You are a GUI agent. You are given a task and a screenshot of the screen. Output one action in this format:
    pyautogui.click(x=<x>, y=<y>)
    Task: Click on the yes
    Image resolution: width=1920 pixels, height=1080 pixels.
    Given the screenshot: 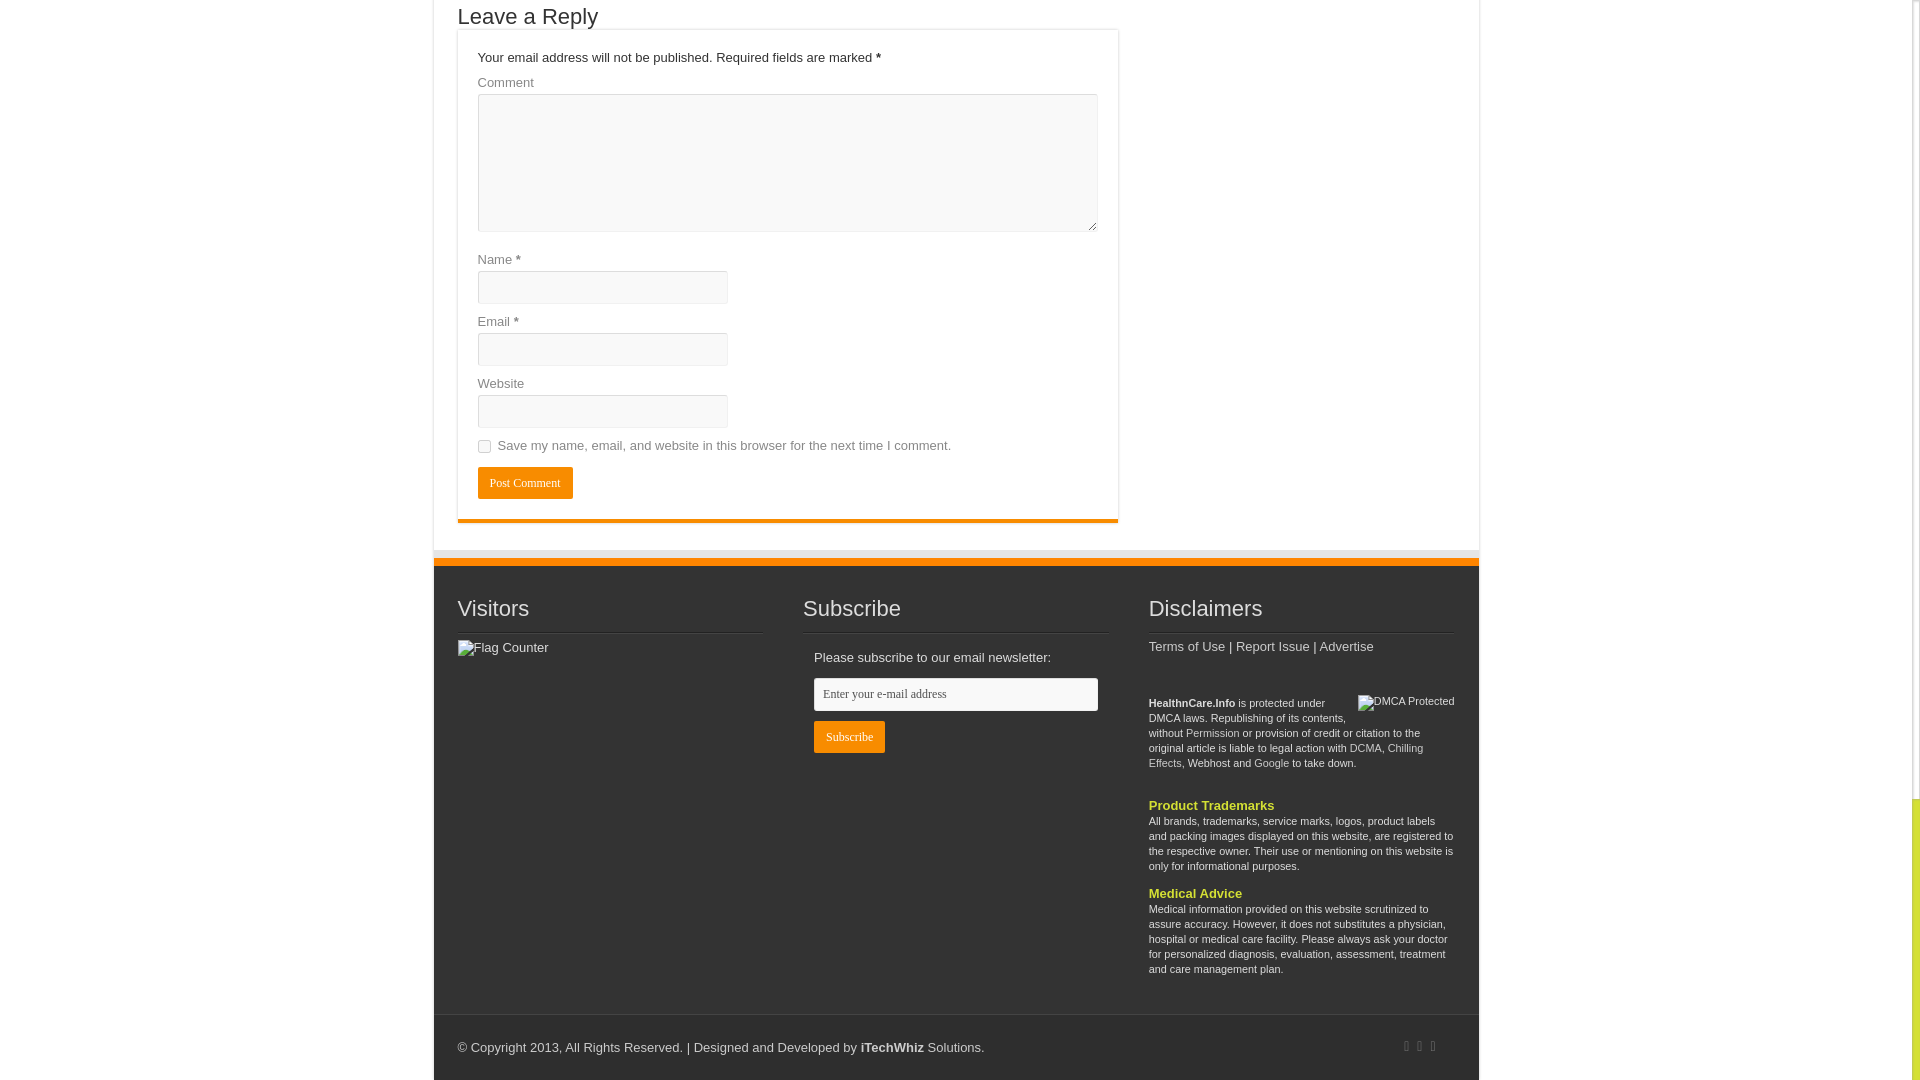 What is the action you would take?
    pyautogui.click(x=484, y=446)
    